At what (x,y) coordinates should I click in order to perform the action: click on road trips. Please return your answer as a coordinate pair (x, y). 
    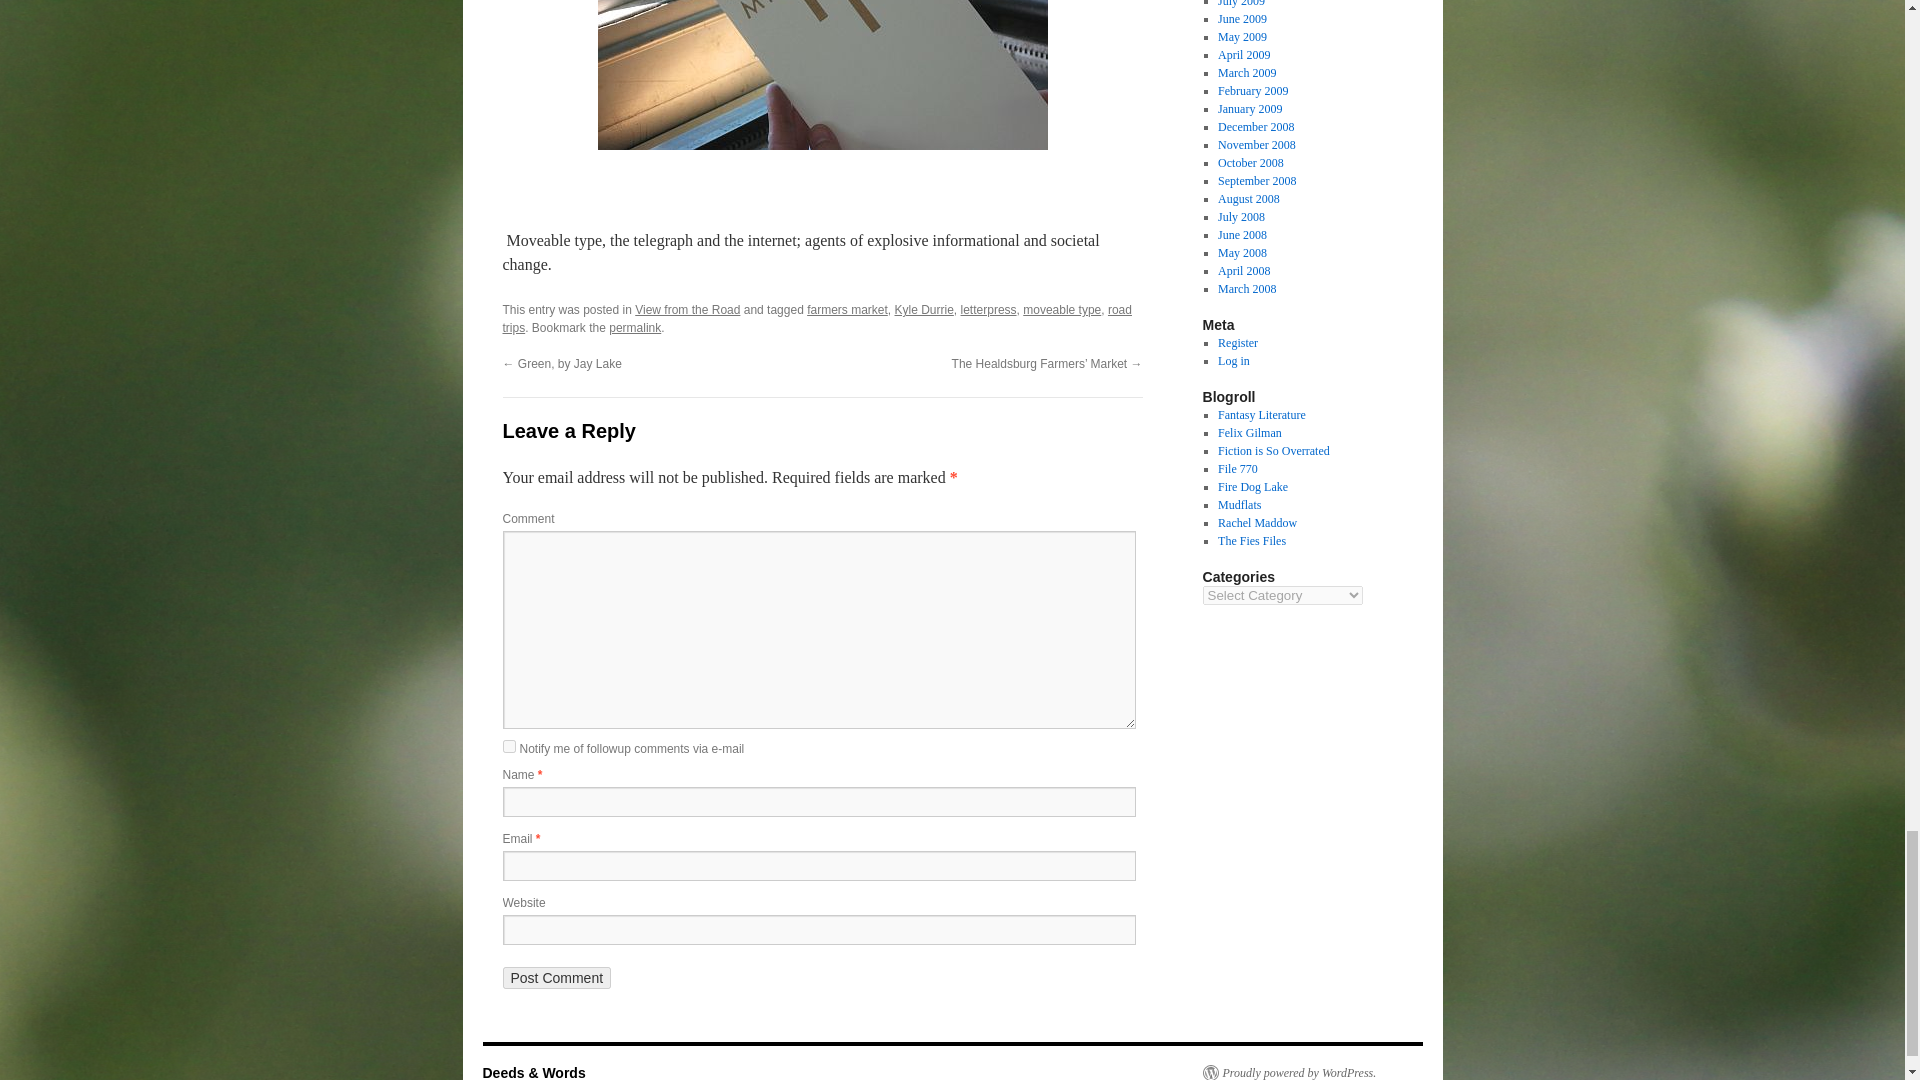
    Looking at the image, I should click on (816, 318).